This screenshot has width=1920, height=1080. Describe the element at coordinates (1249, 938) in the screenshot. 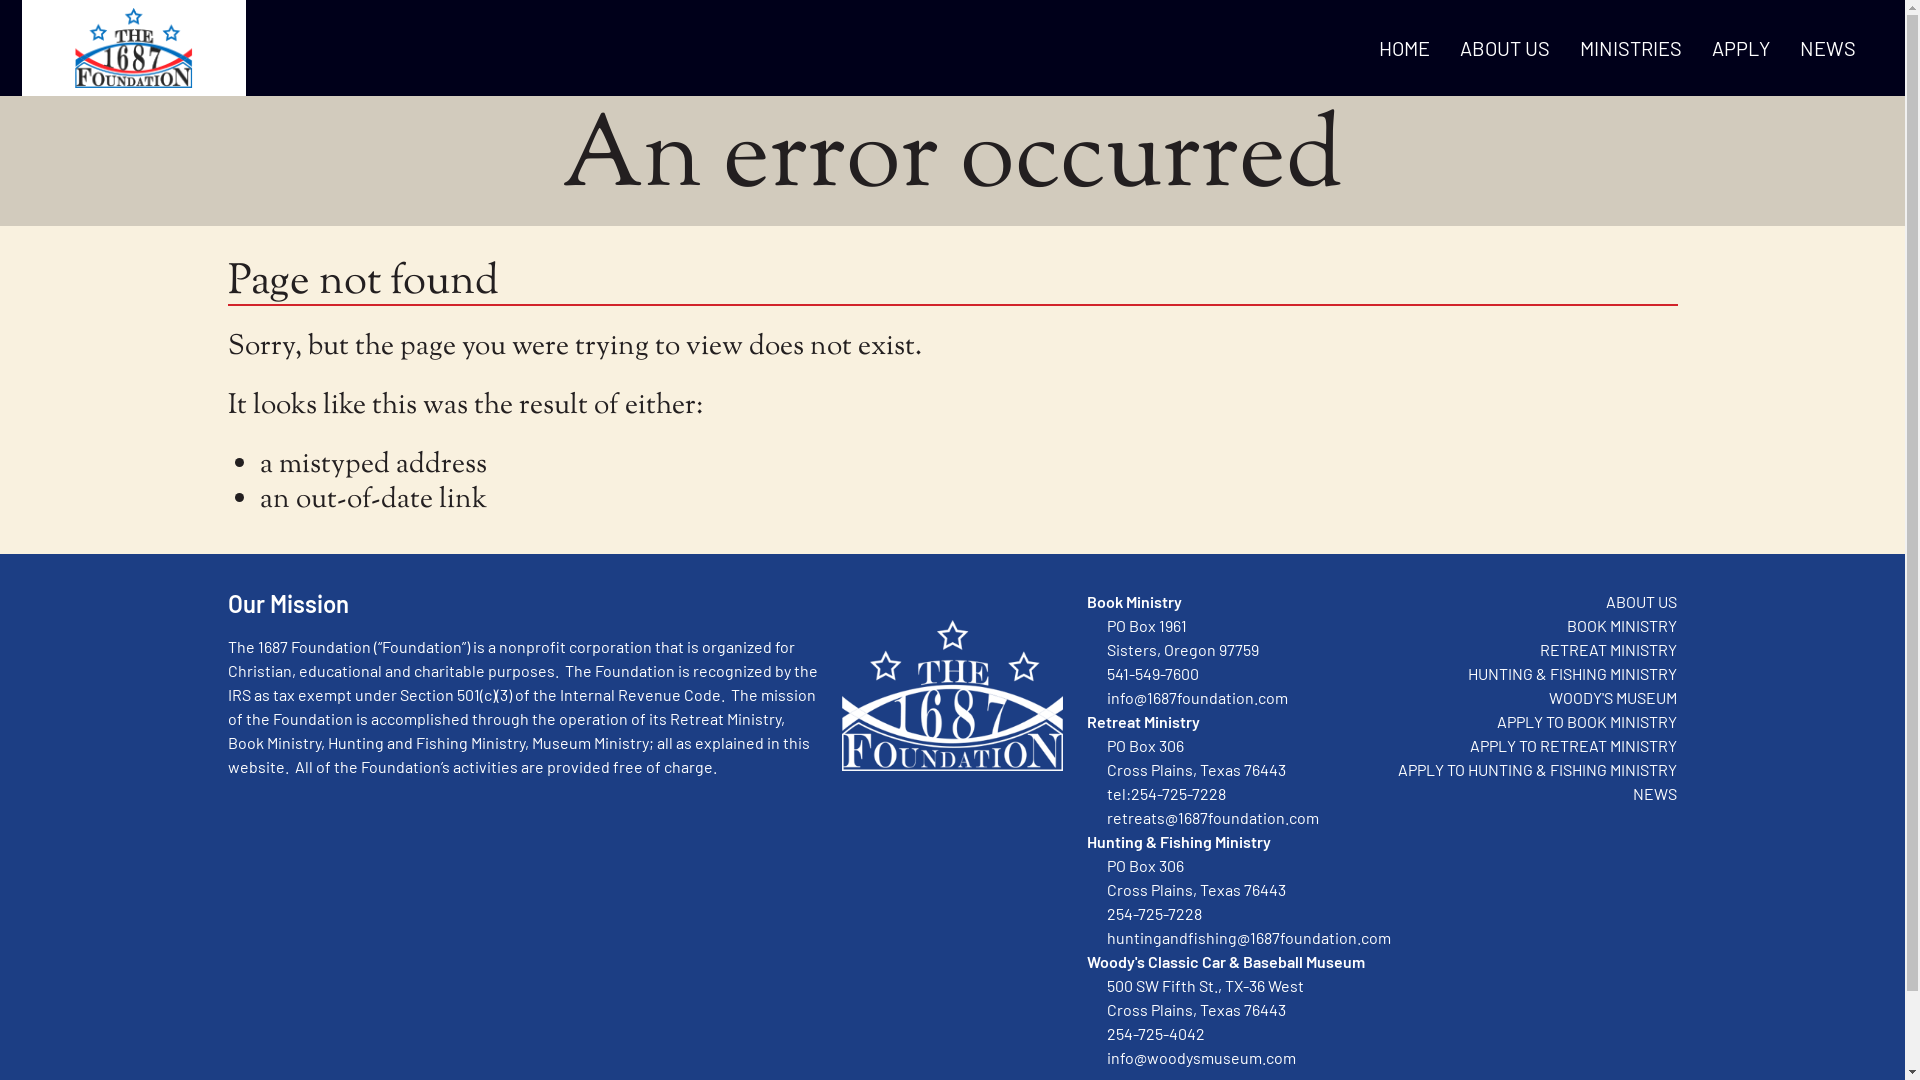

I see `huntingandfishing@1687foundation.com` at that location.